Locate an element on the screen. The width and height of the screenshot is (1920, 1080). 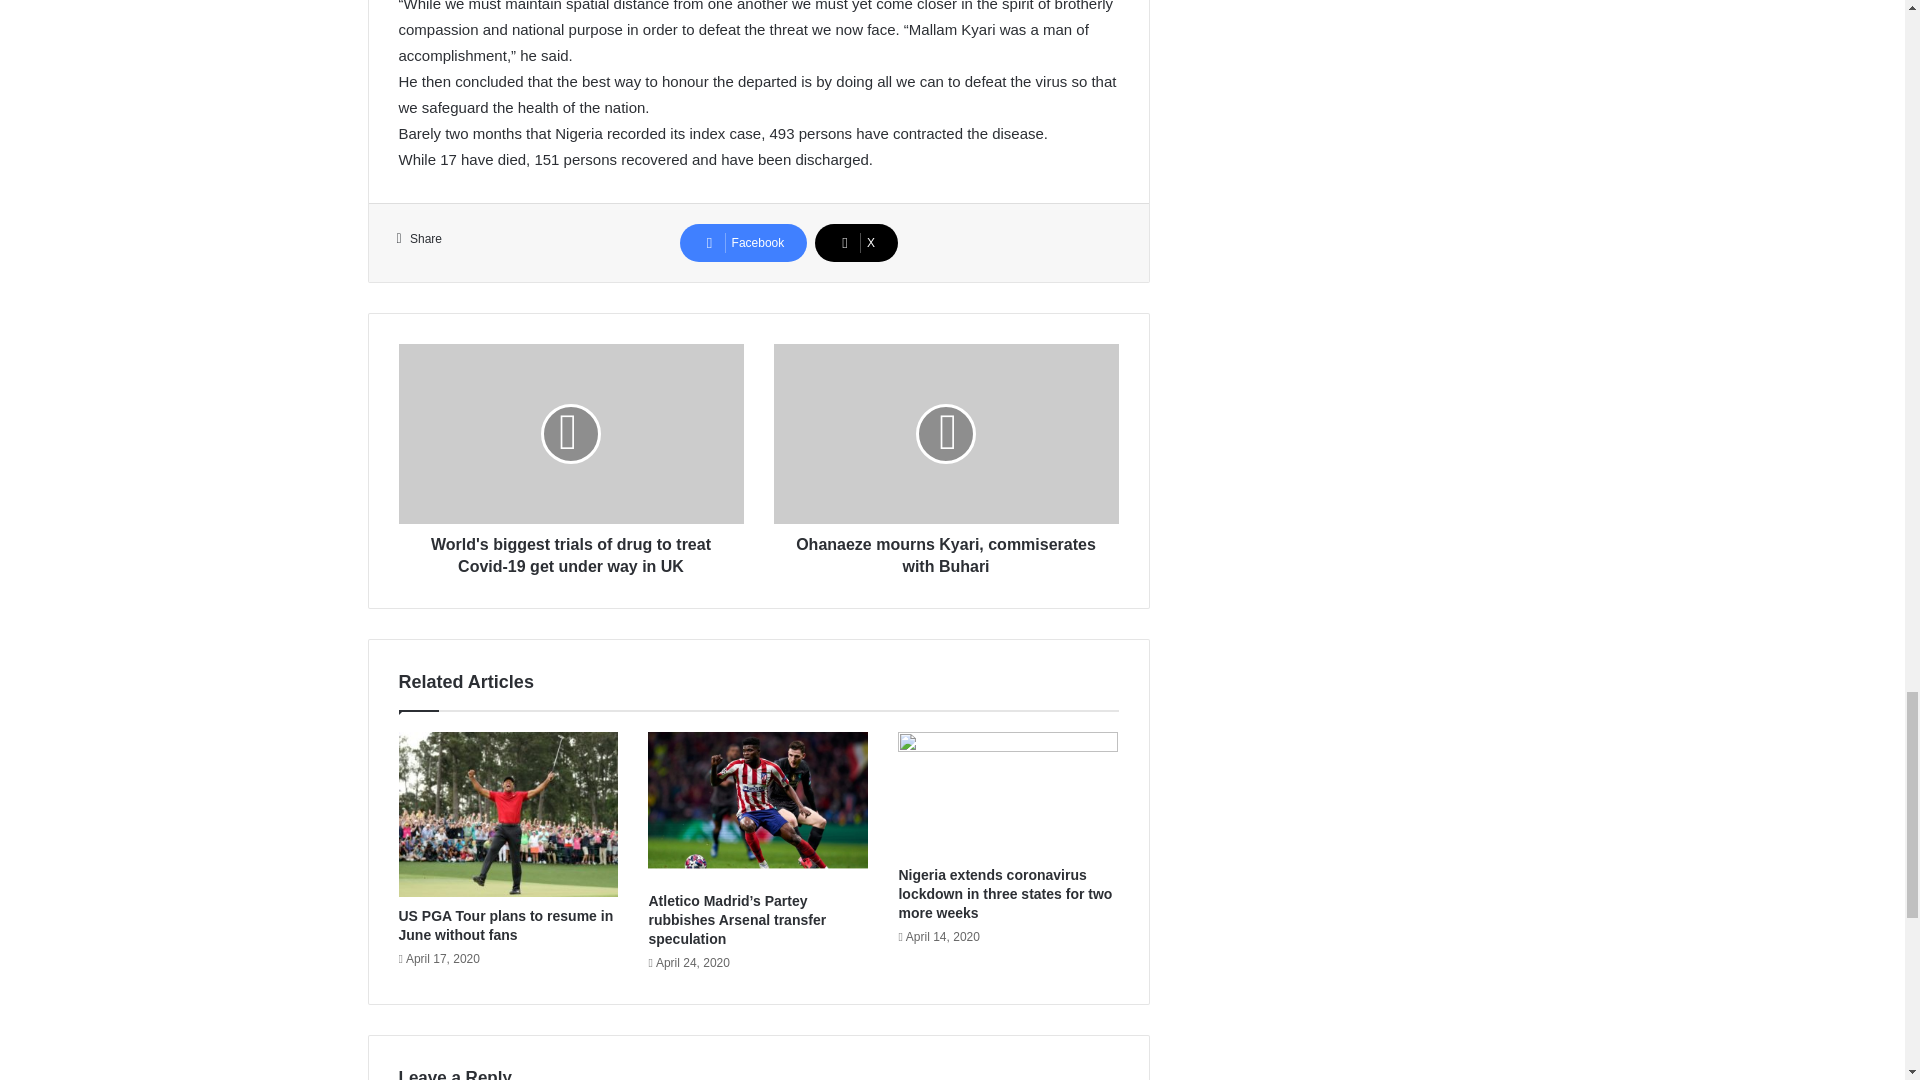
Facebook is located at coordinates (744, 242).